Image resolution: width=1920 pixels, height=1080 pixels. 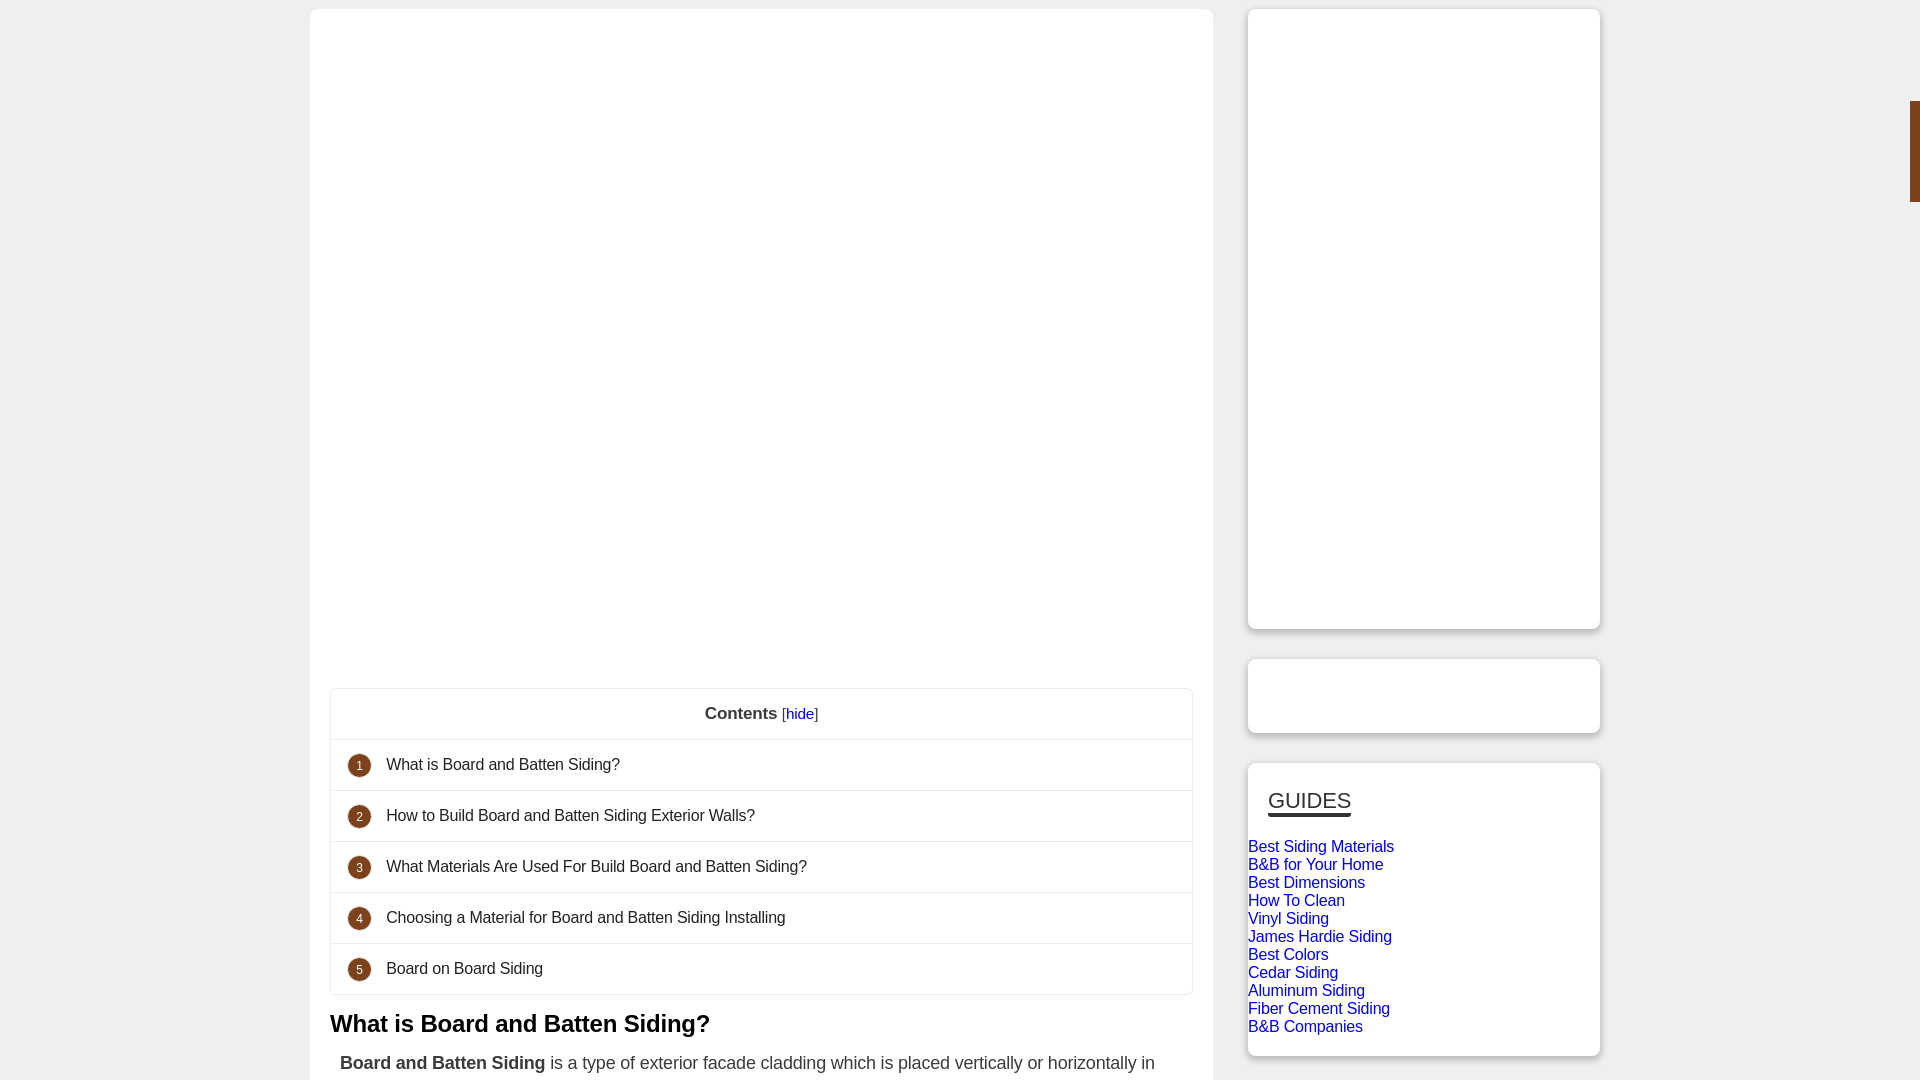 What do you see at coordinates (762, 503) in the screenshot?
I see `Advertisement` at bounding box center [762, 503].